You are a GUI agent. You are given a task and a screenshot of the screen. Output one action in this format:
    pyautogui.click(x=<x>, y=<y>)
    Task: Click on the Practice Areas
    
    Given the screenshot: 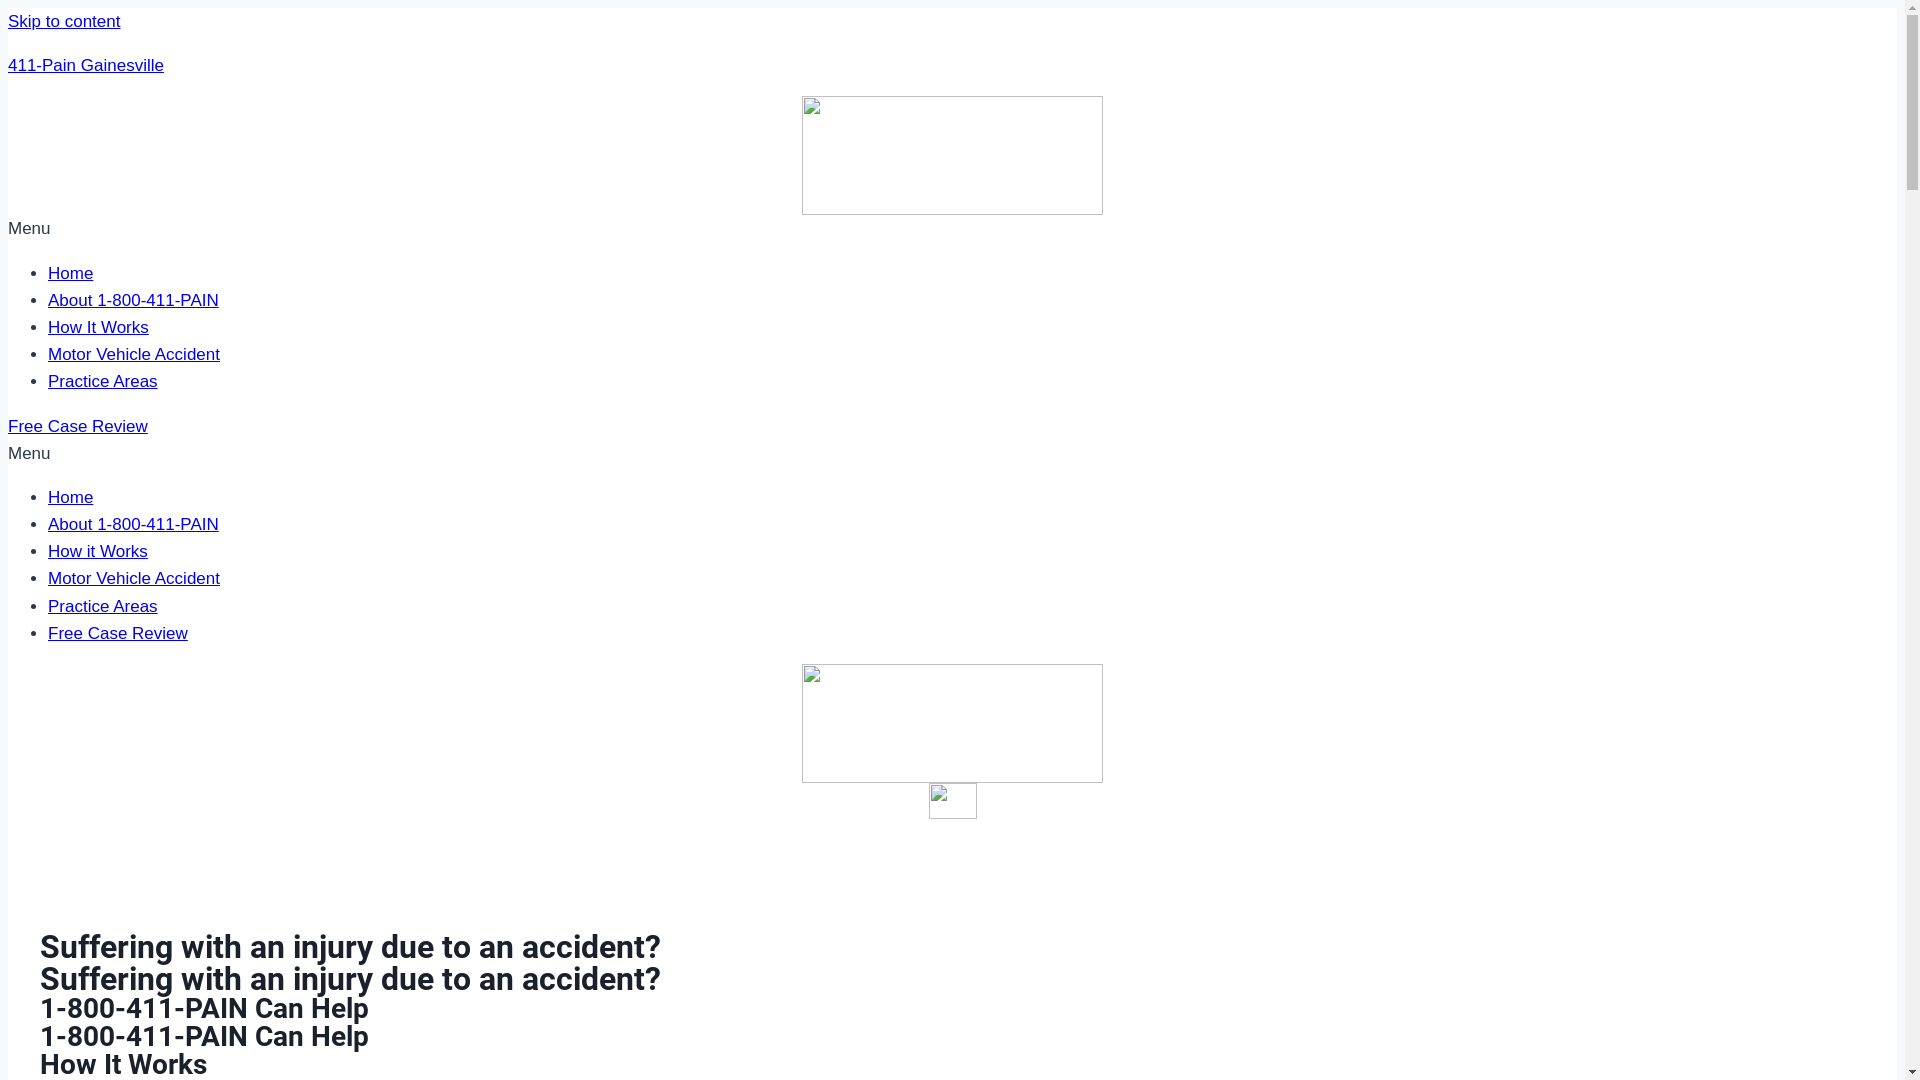 What is the action you would take?
    pyautogui.click(x=103, y=382)
    